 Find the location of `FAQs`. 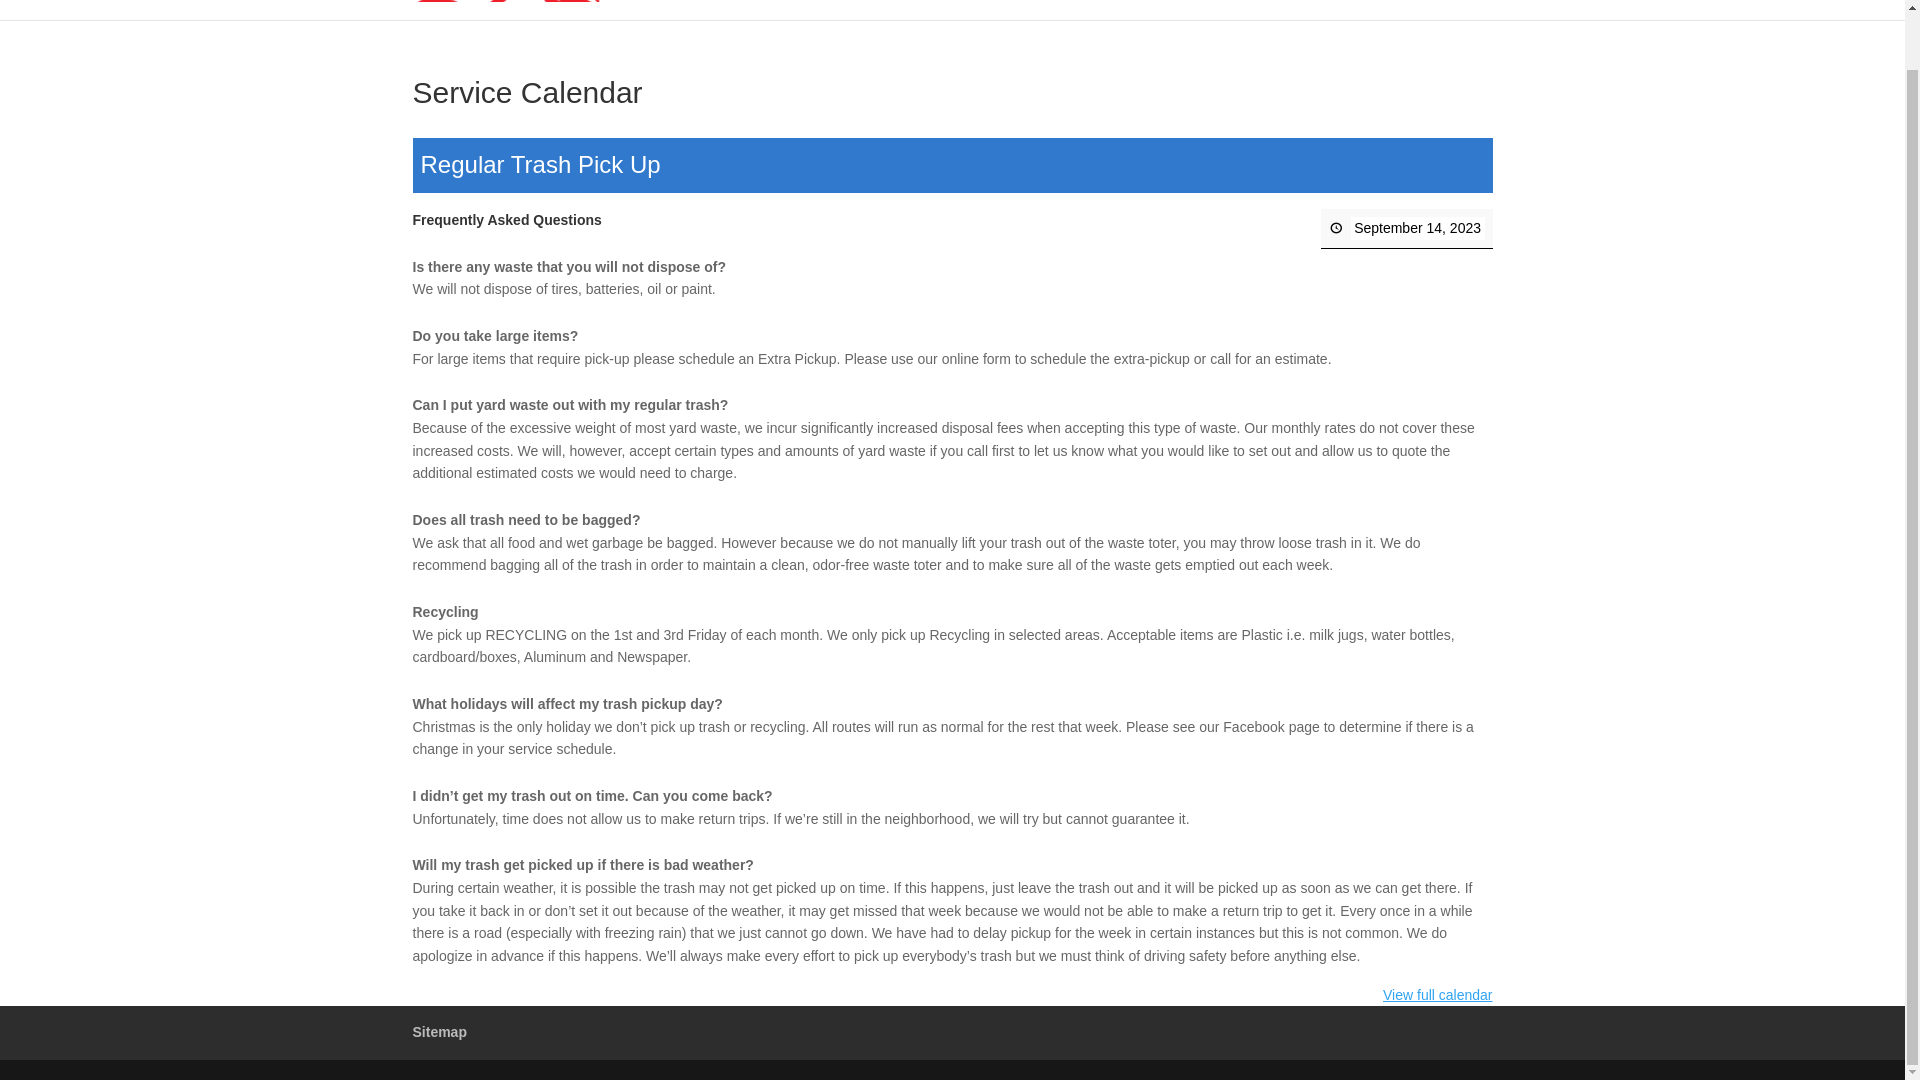

FAQs is located at coordinates (1270, 10).